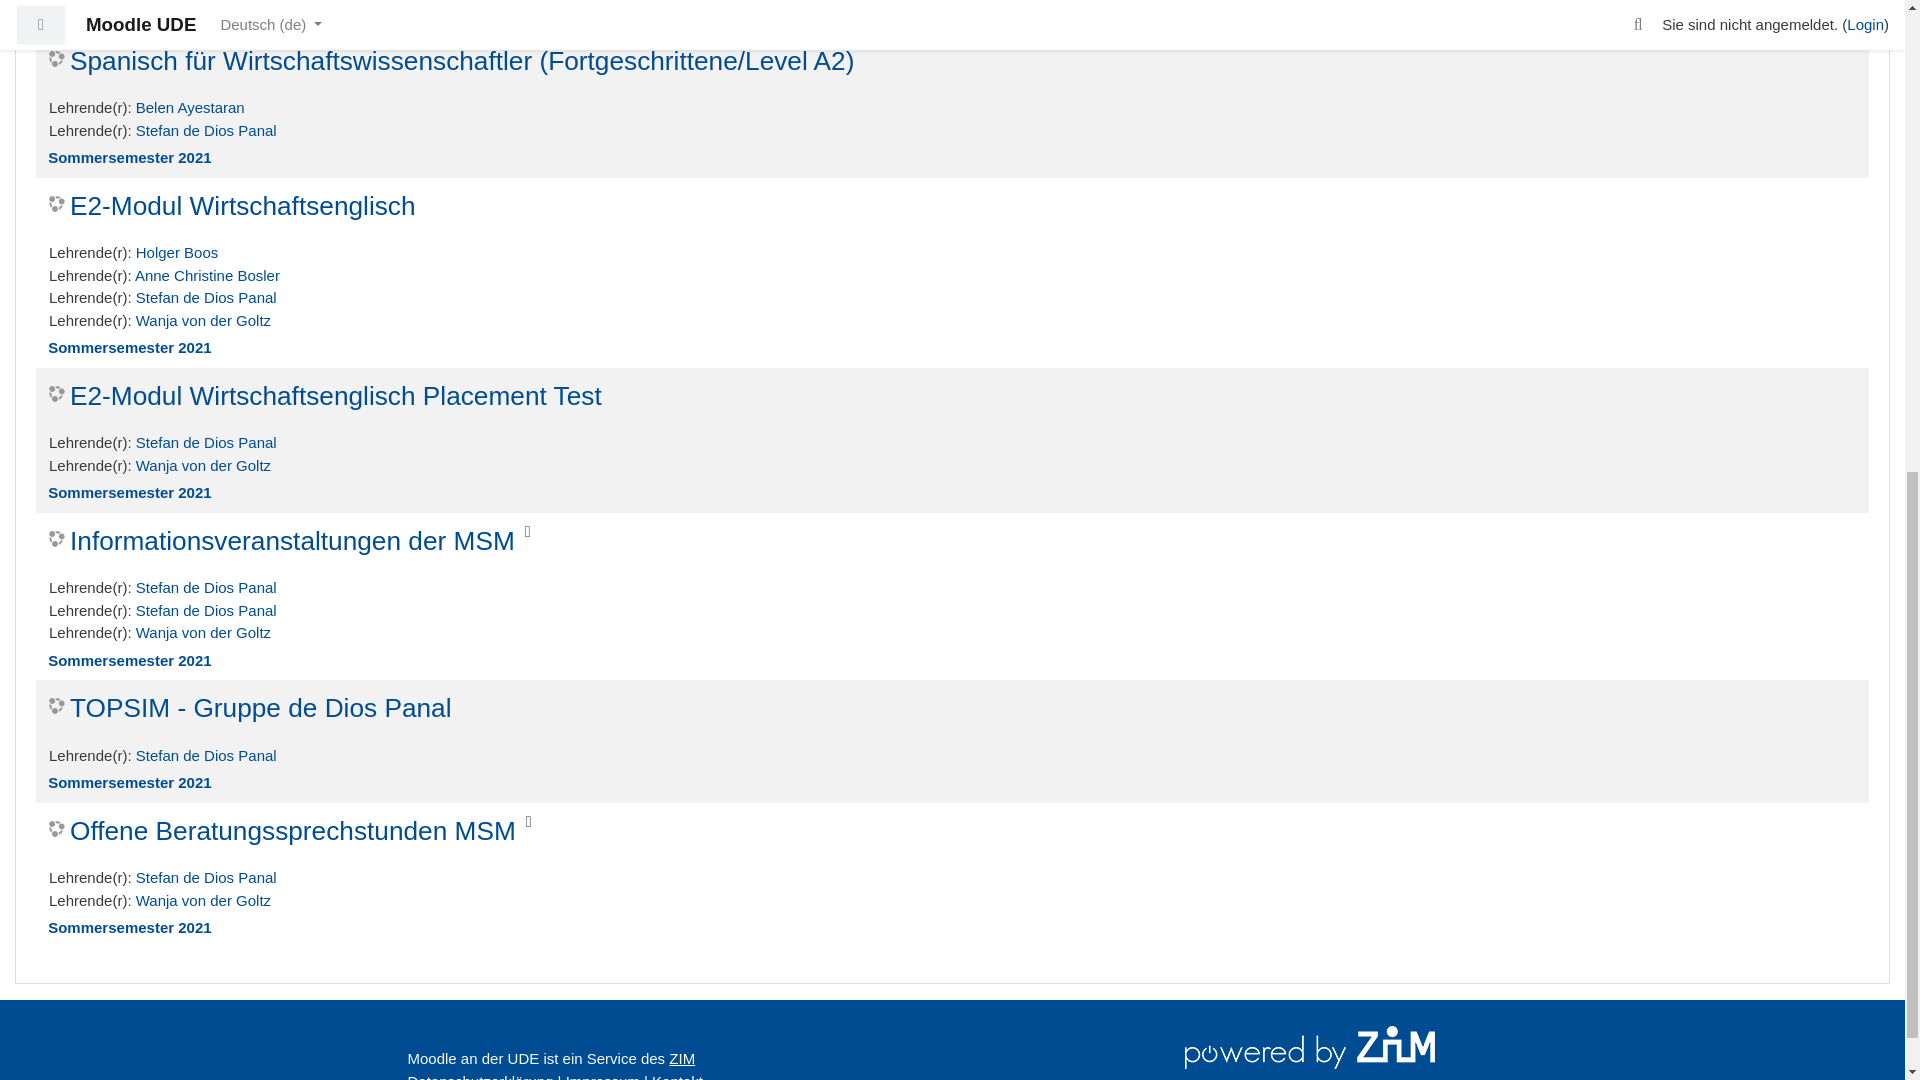  Describe the element at coordinates (528, 530) in the screenshot. I see `Selbsteinschreibung` at that location.